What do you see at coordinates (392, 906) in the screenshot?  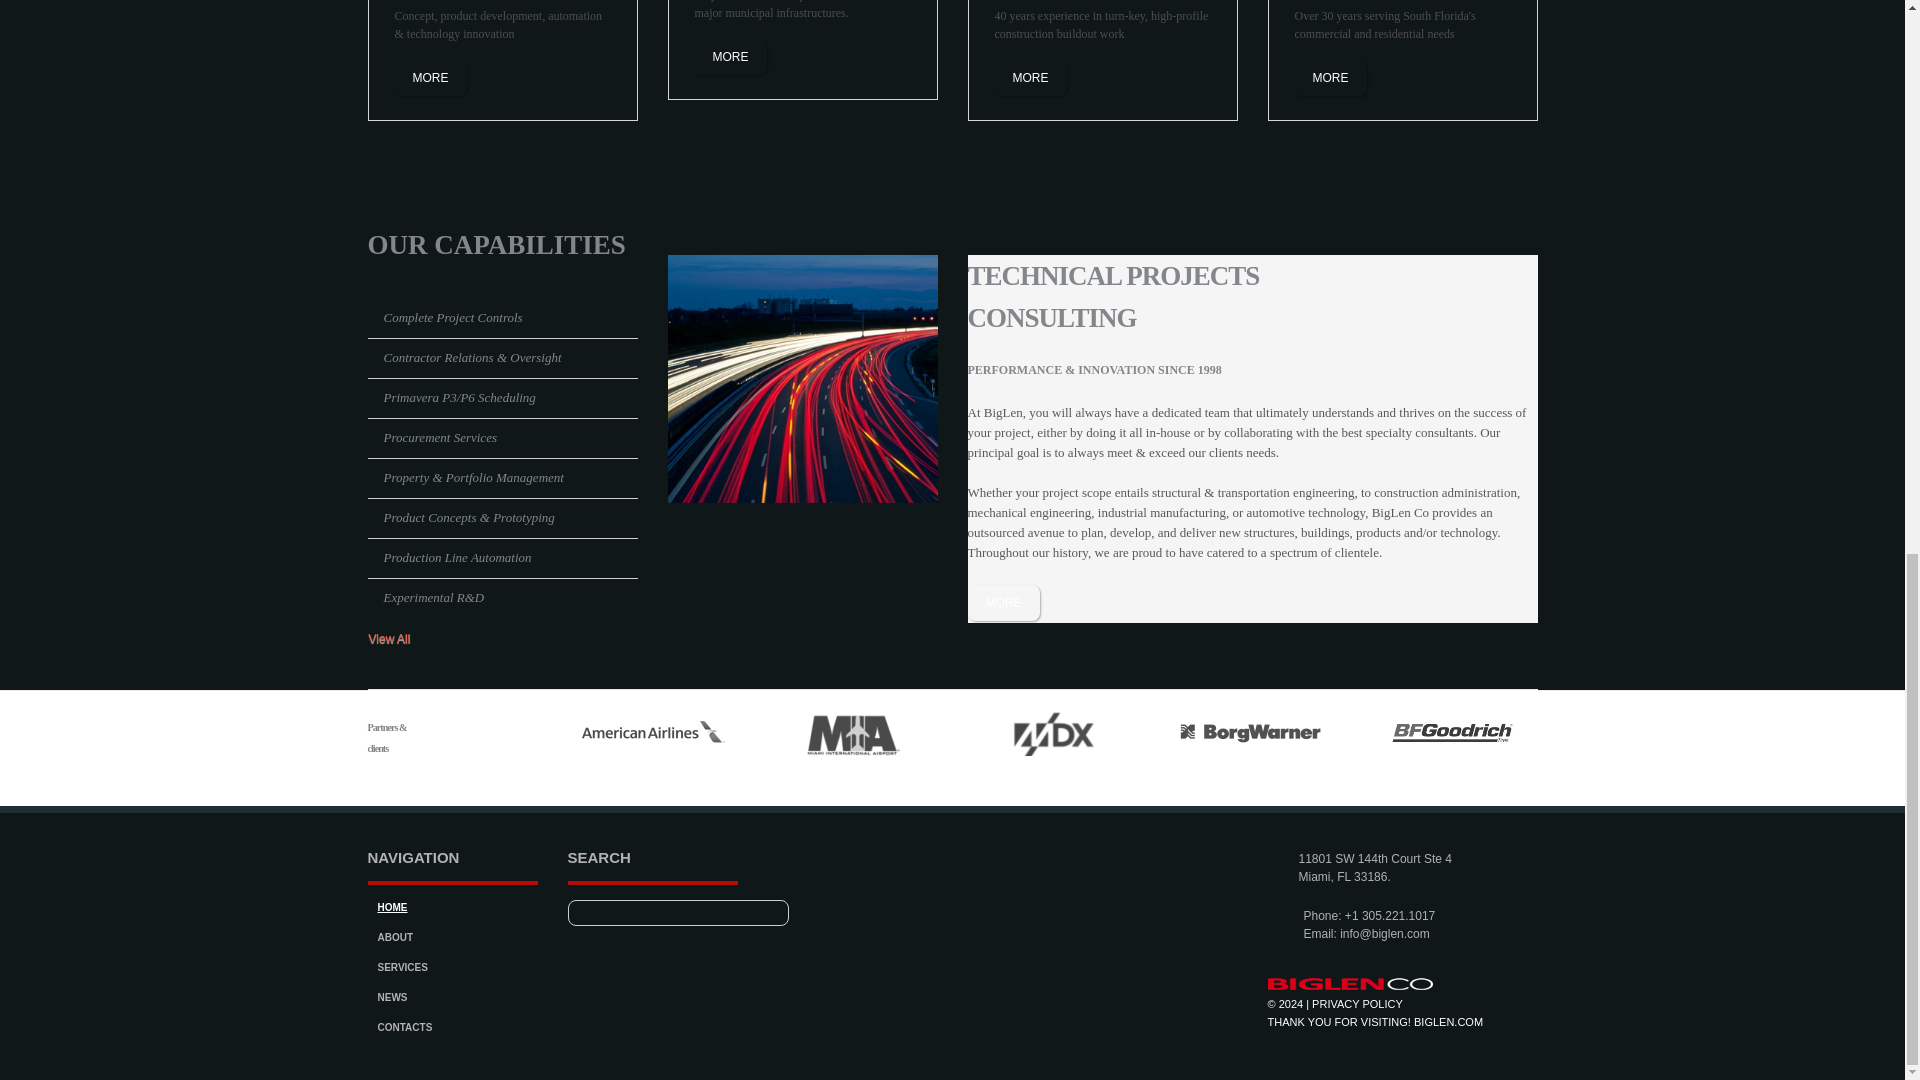 I see `HOME` at bounding box center [392, 906].